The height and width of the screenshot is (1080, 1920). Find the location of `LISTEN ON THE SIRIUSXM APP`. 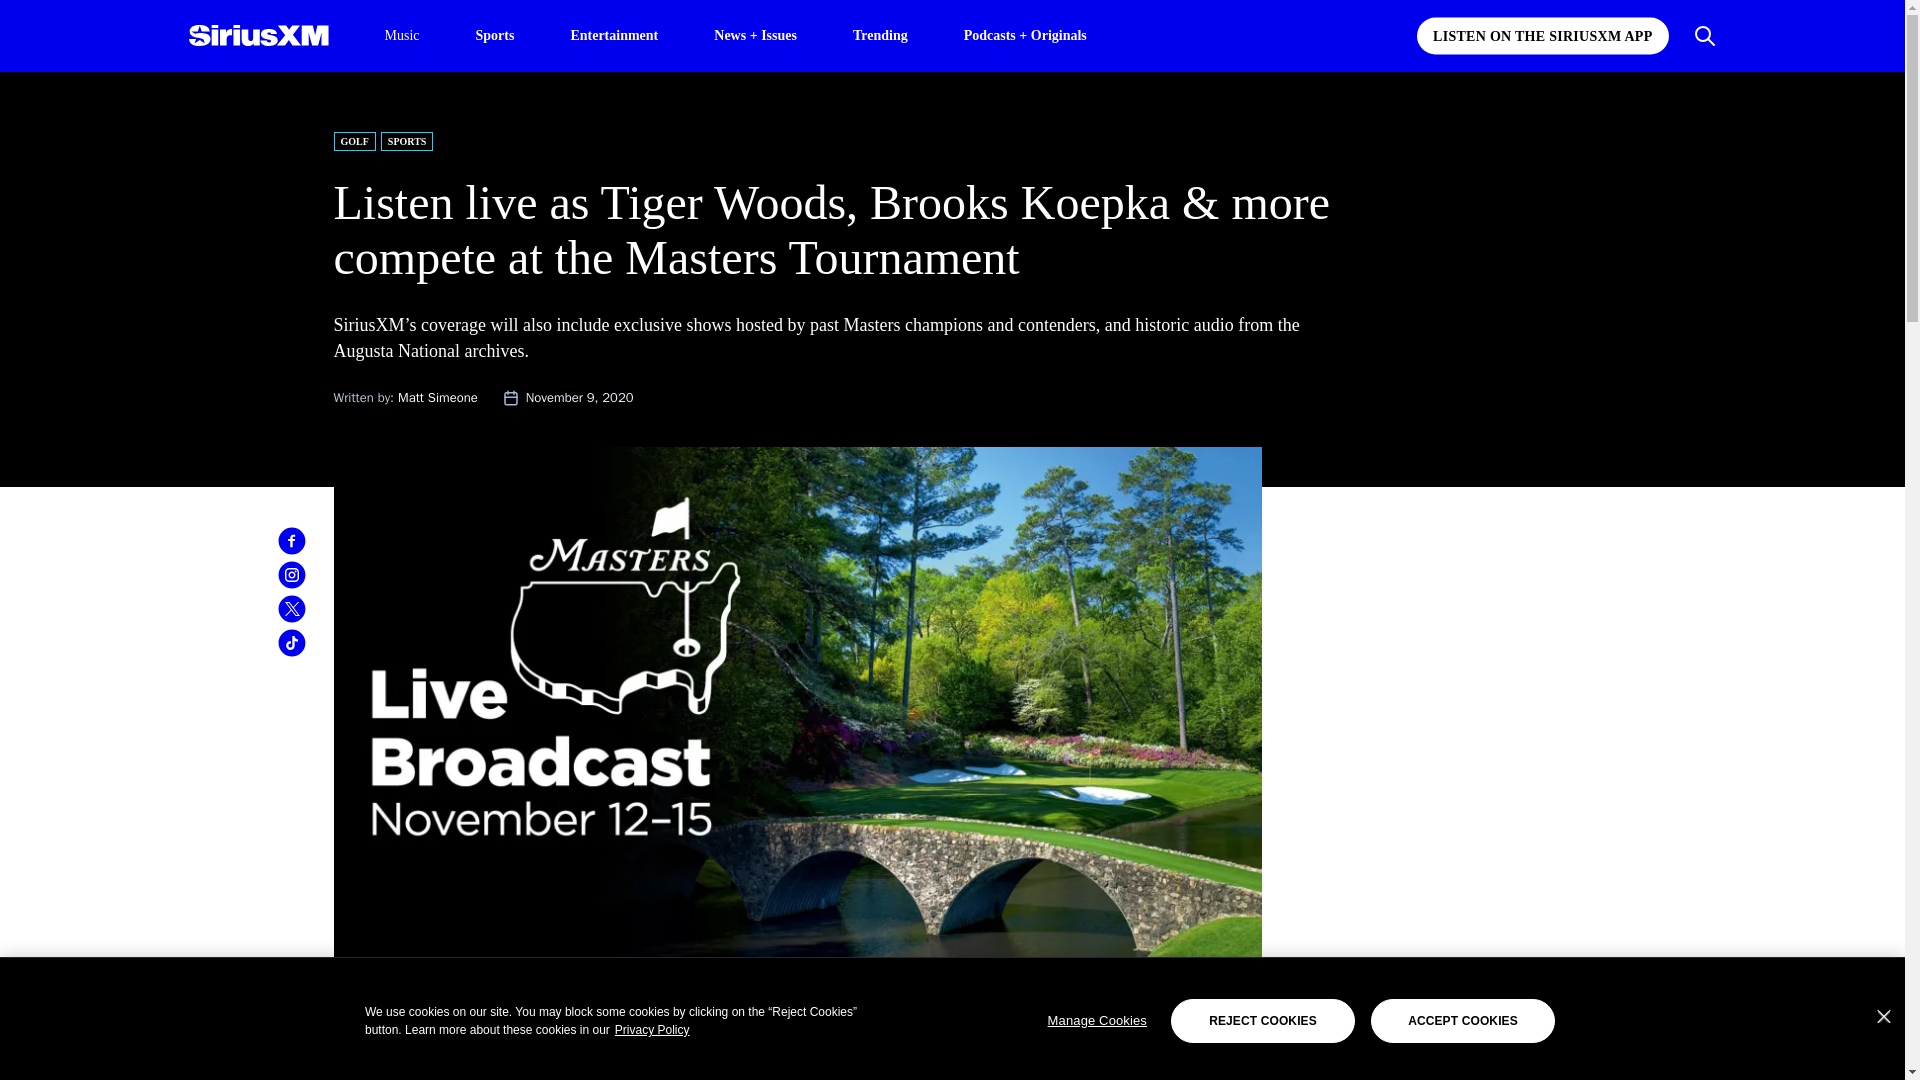

LISTEN ON THE SIRIUSXM APP is located at coordinates (1542, 36).